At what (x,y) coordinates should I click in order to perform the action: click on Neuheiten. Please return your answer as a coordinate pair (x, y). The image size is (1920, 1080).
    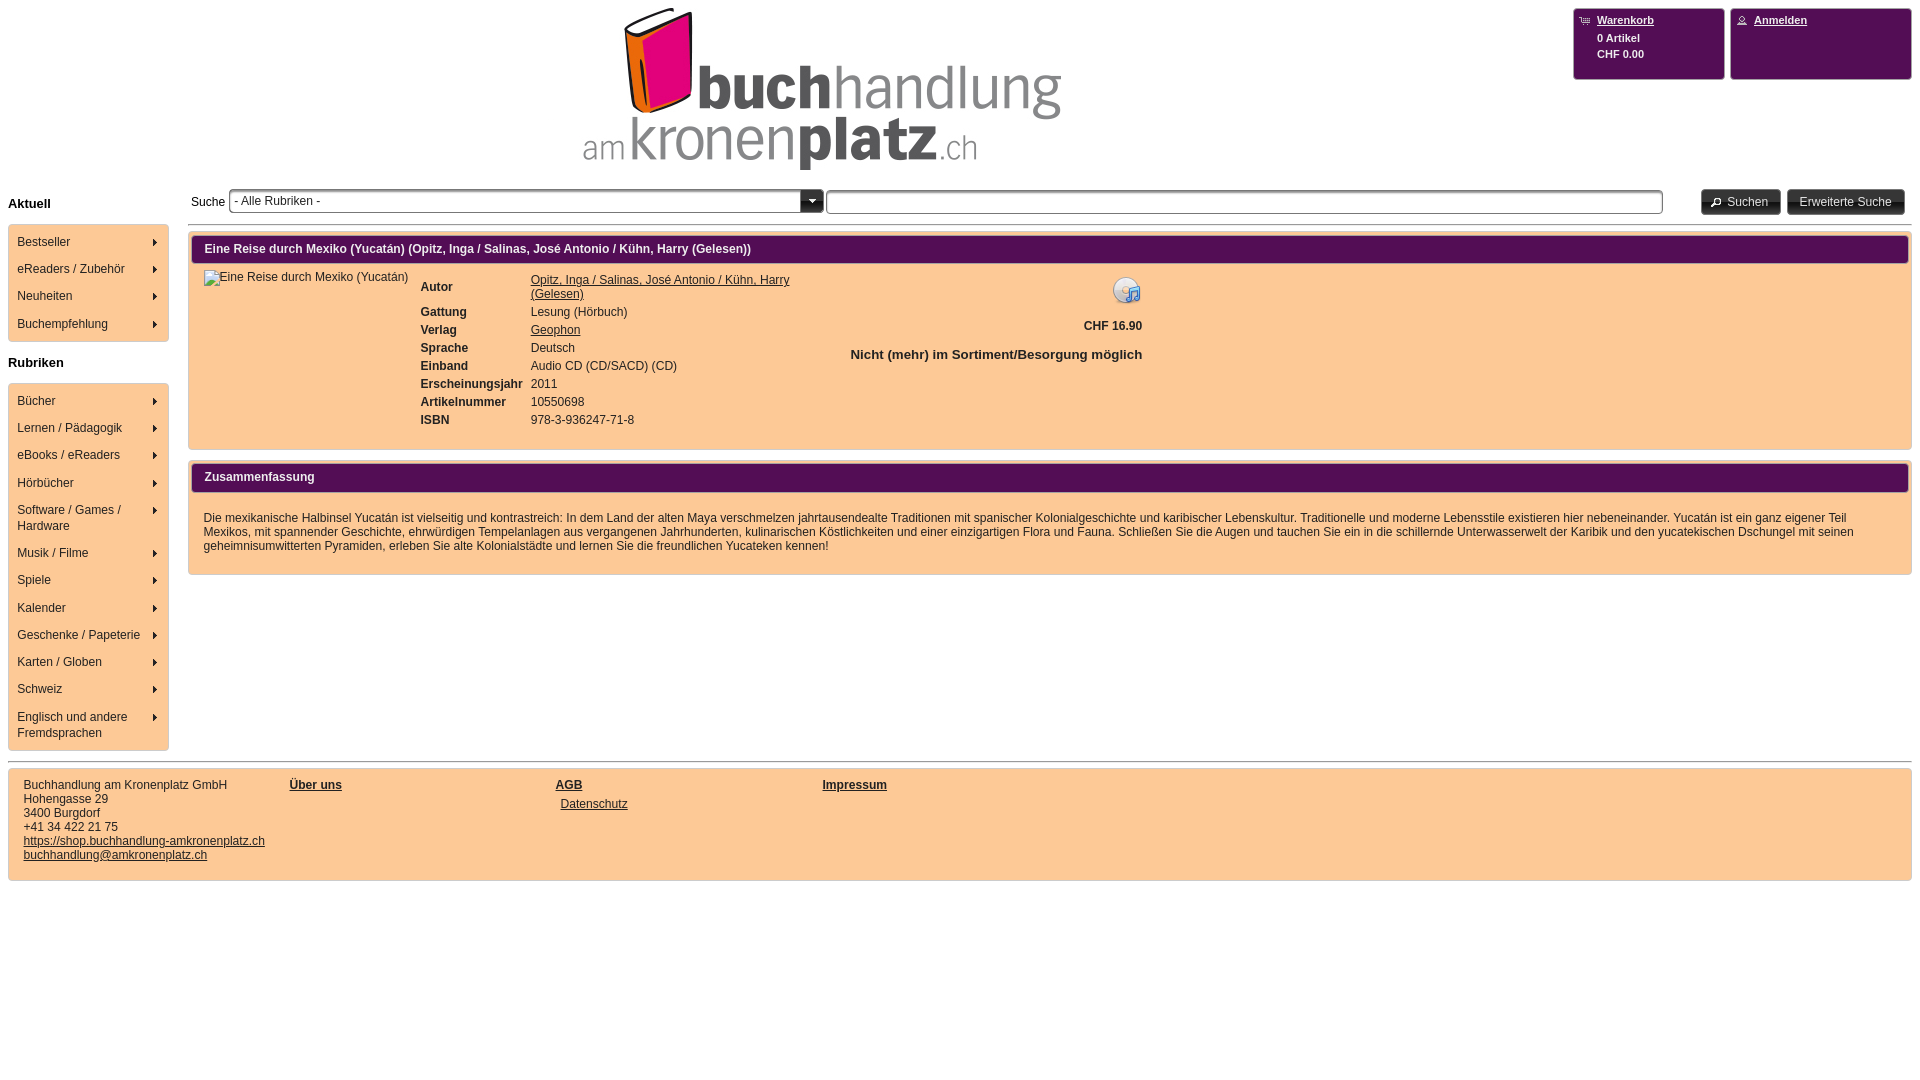
    Looking at the image, I should click on (90, 296).